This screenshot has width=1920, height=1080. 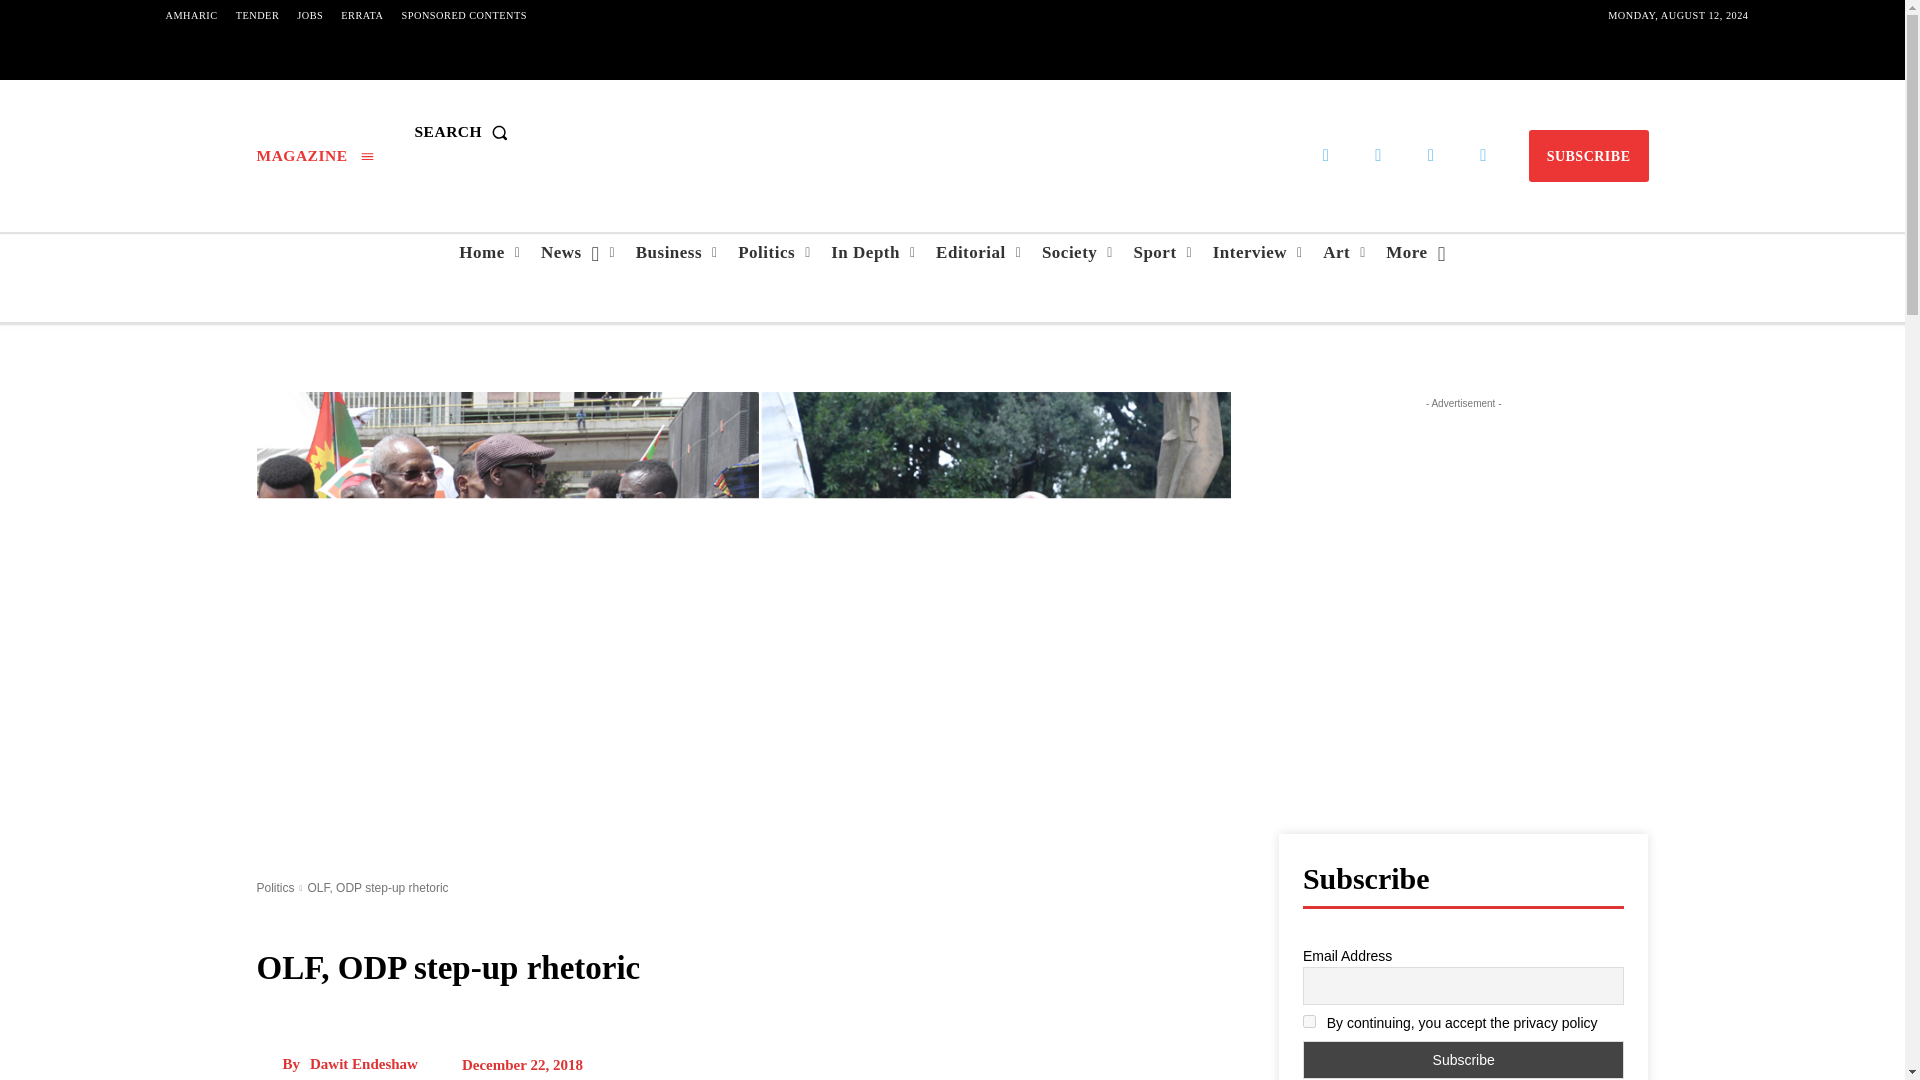 What do you see at coordinates (952, 132) in the screenshot?
I see `The Reporter Ethiopia, Ethiopian News` at bounding box center [952, 132].